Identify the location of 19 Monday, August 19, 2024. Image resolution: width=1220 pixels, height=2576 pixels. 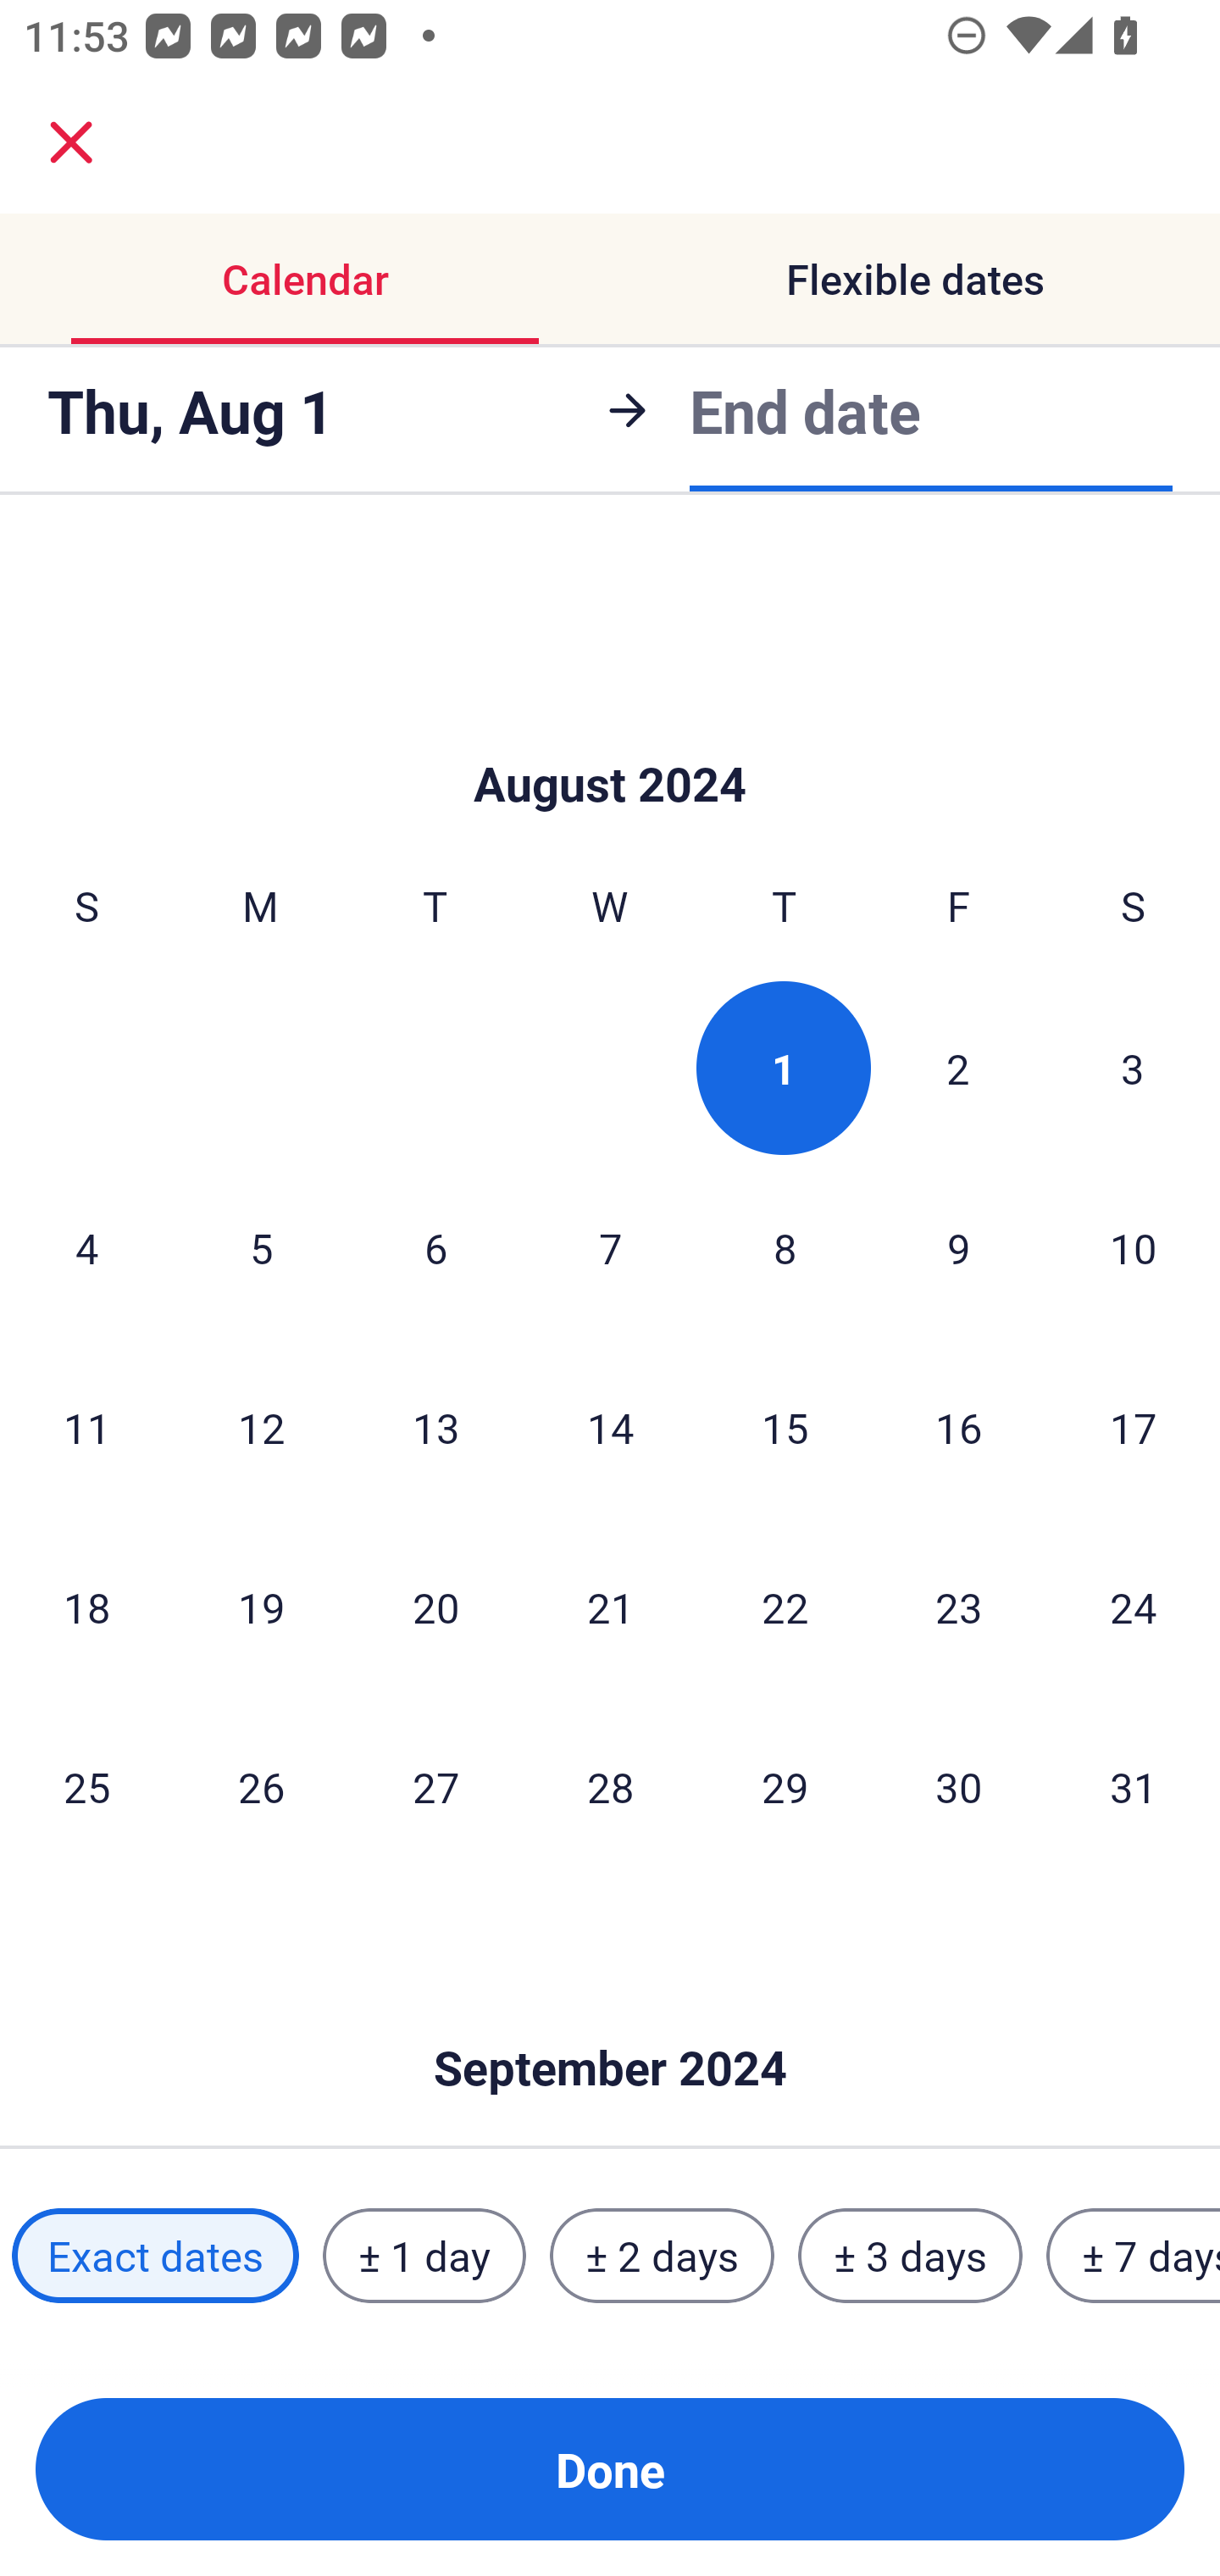
(261, 1607).